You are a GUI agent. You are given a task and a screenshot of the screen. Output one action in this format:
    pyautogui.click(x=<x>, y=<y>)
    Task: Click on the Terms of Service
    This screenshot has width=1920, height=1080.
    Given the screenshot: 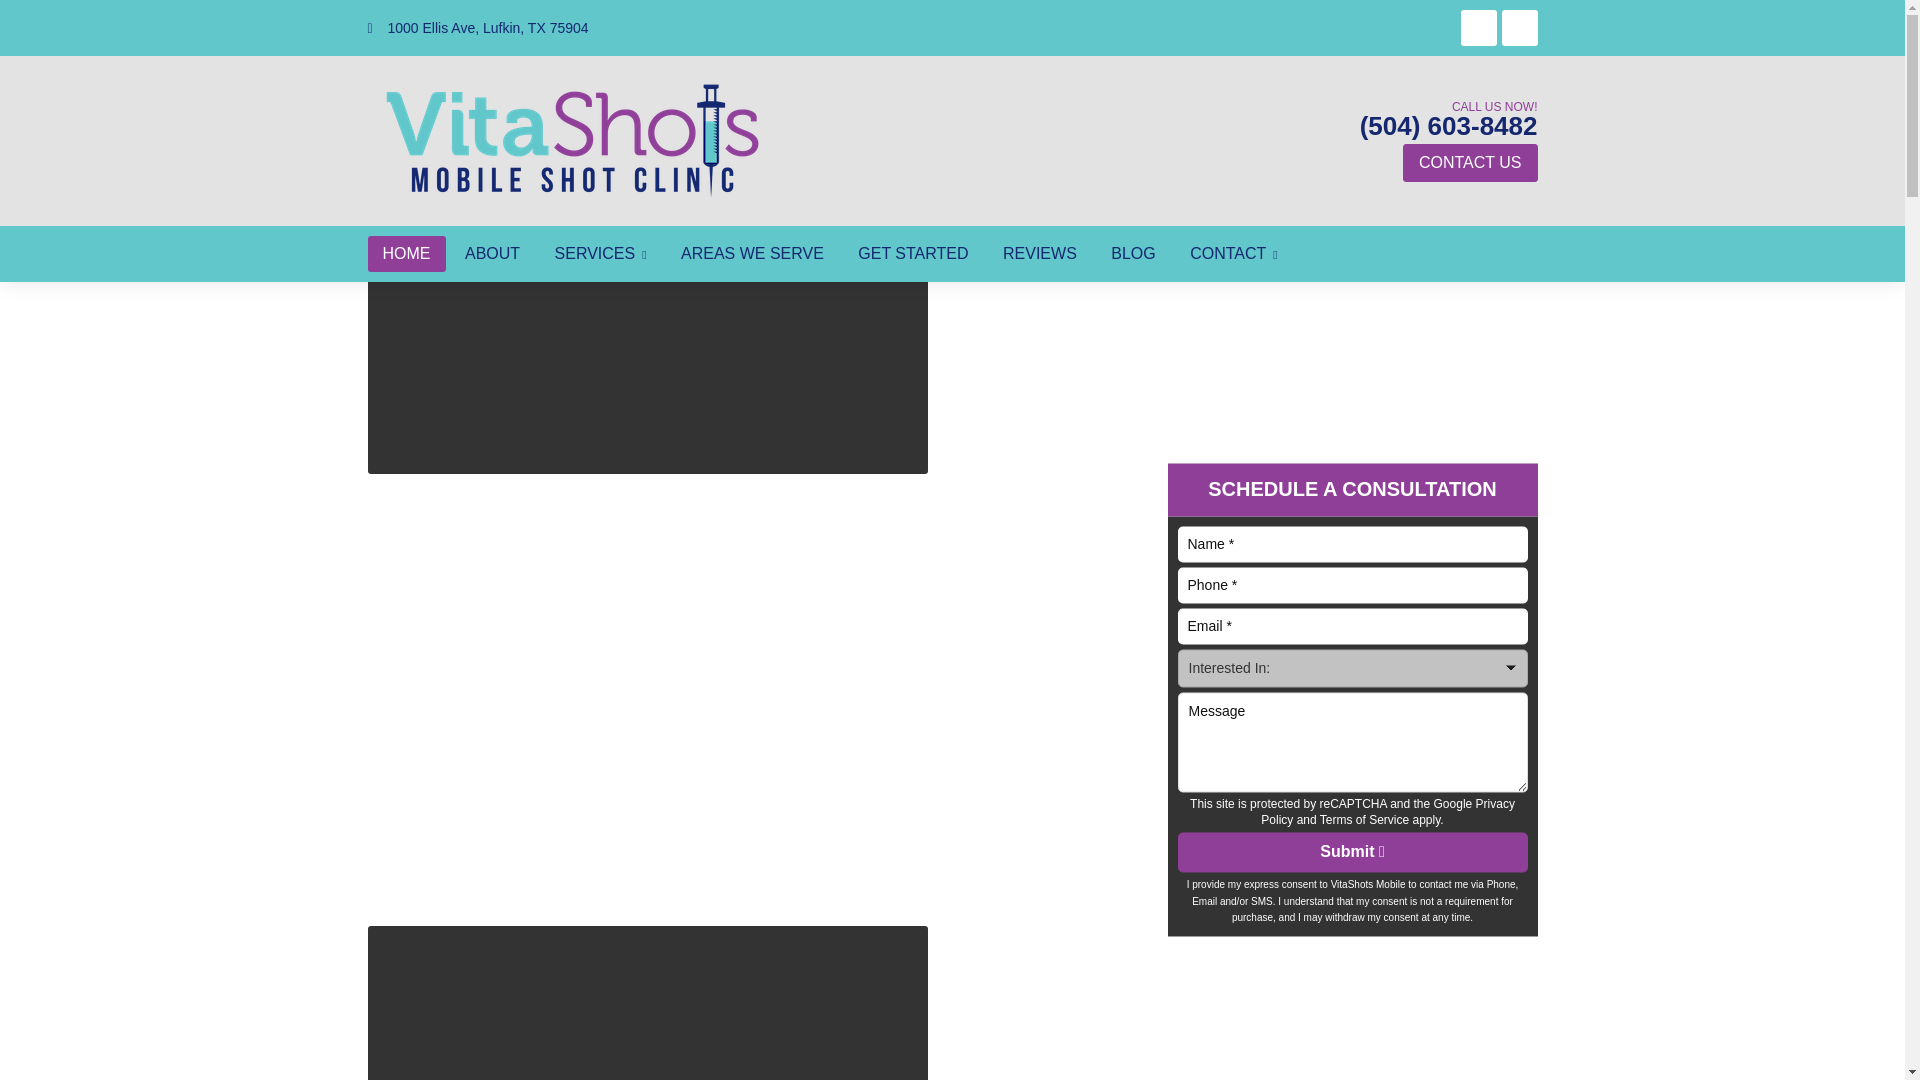 What is the action you would take?
    pyautogui.click(x=1364, y=820)
    